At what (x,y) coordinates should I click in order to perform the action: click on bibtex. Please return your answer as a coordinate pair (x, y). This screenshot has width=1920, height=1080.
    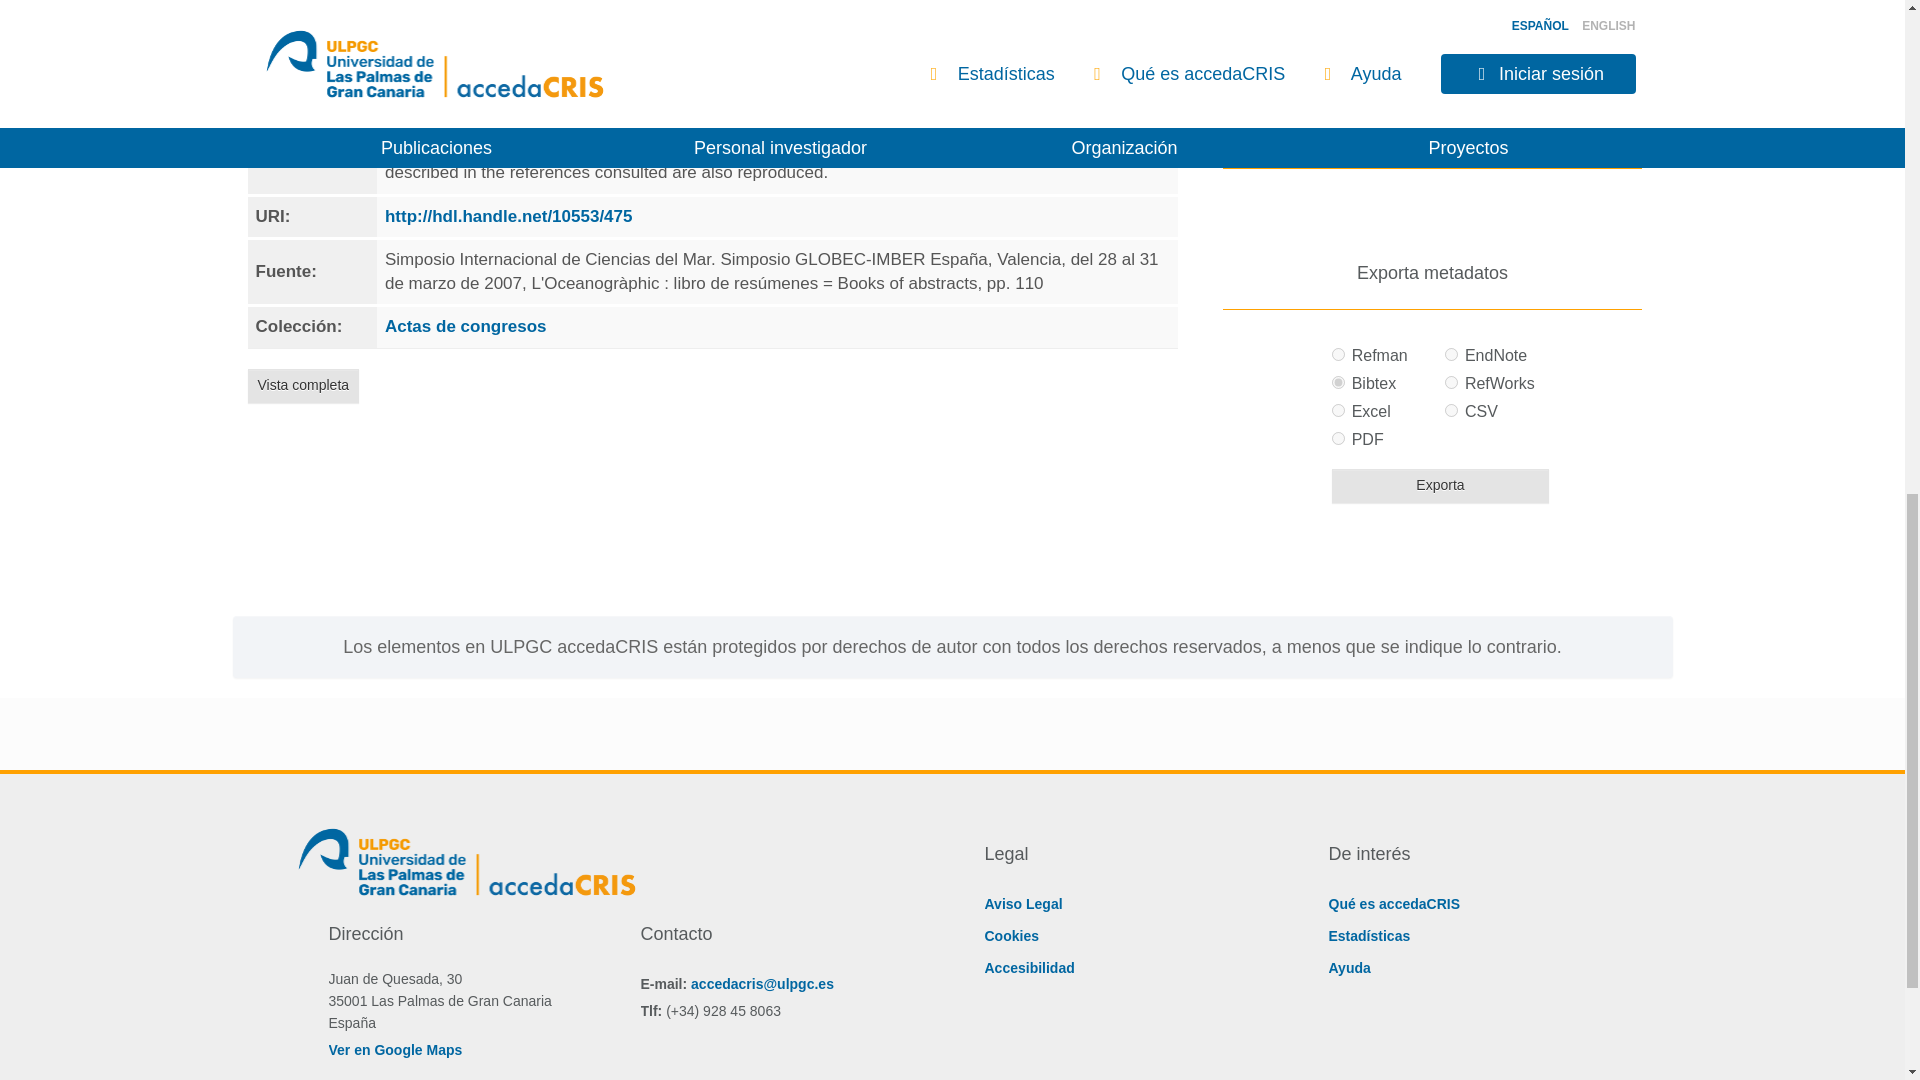
    Looking at the image, I should click on (1338, 382).